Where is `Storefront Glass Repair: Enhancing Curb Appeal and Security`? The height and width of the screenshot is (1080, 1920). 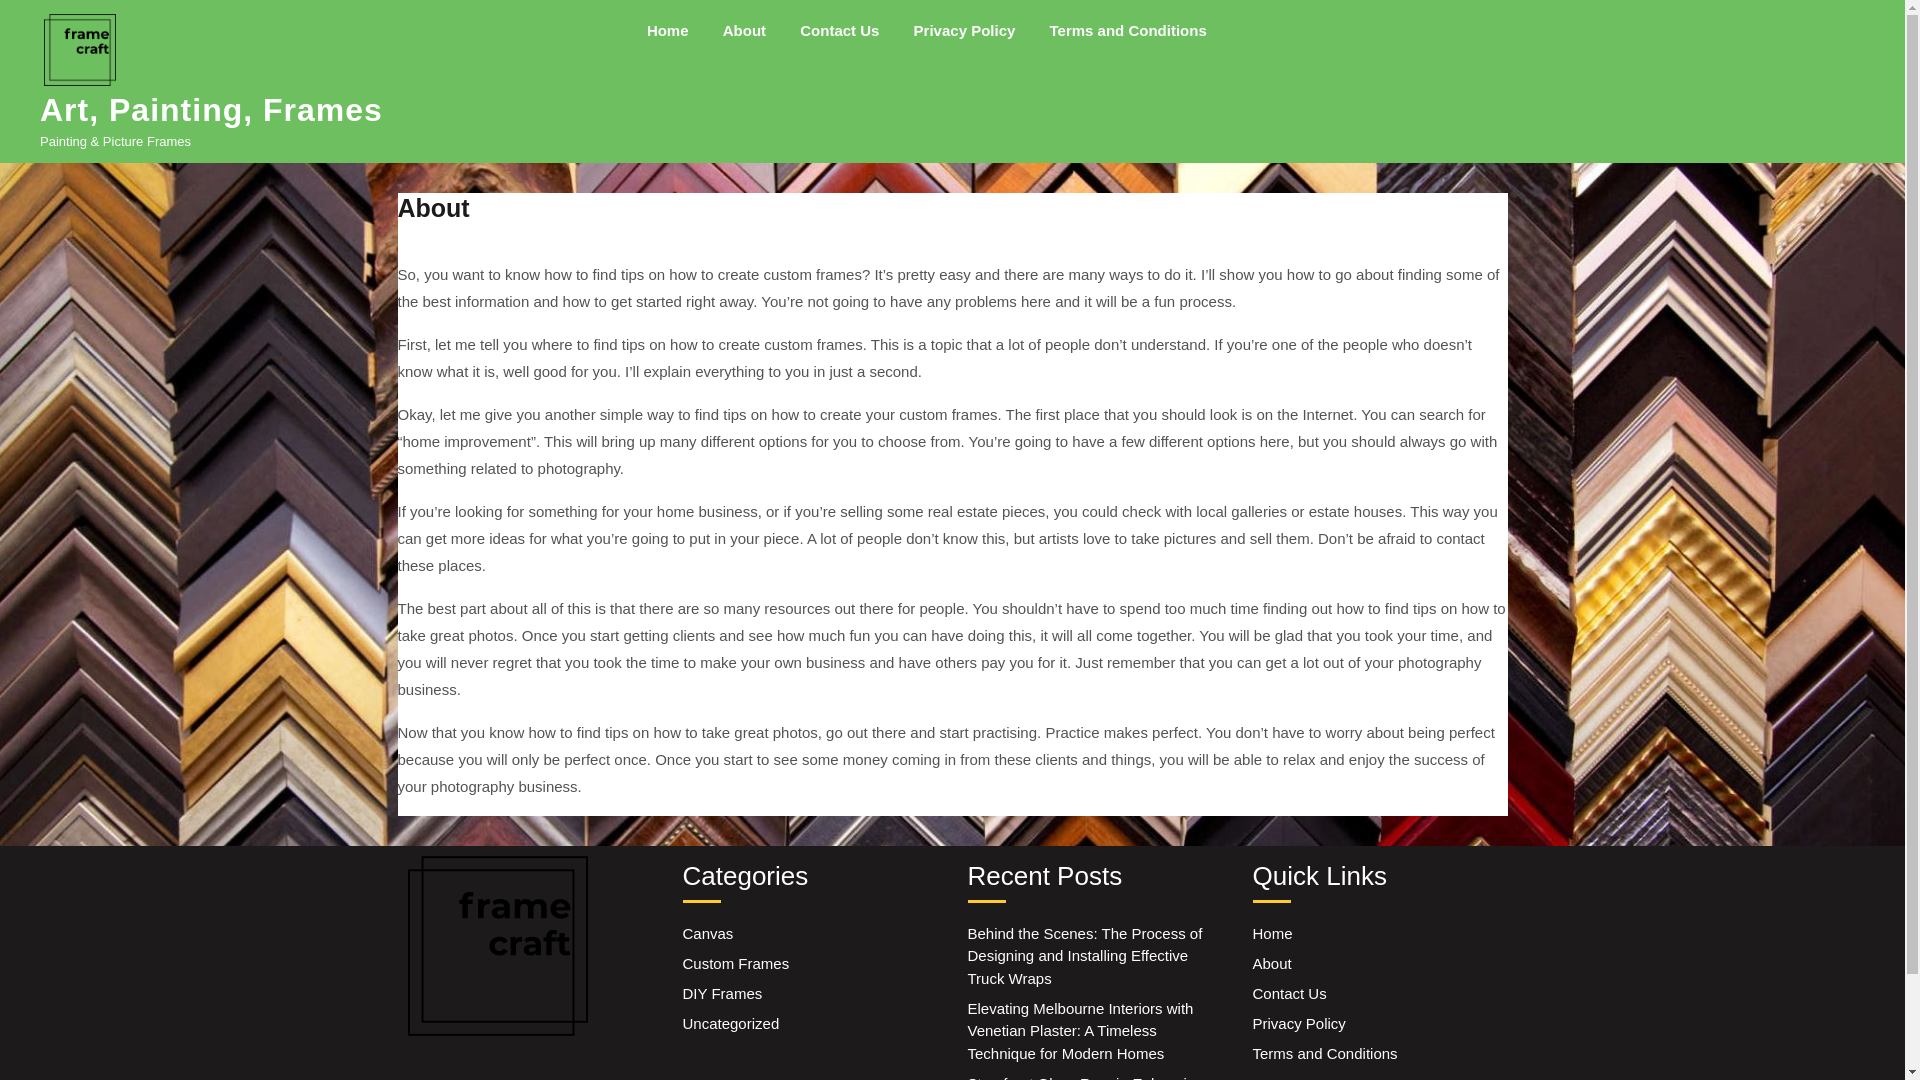
Storefront Glass Repair: Enhancing Curb Appeal and Security is located at coordinates (1085, 1077).